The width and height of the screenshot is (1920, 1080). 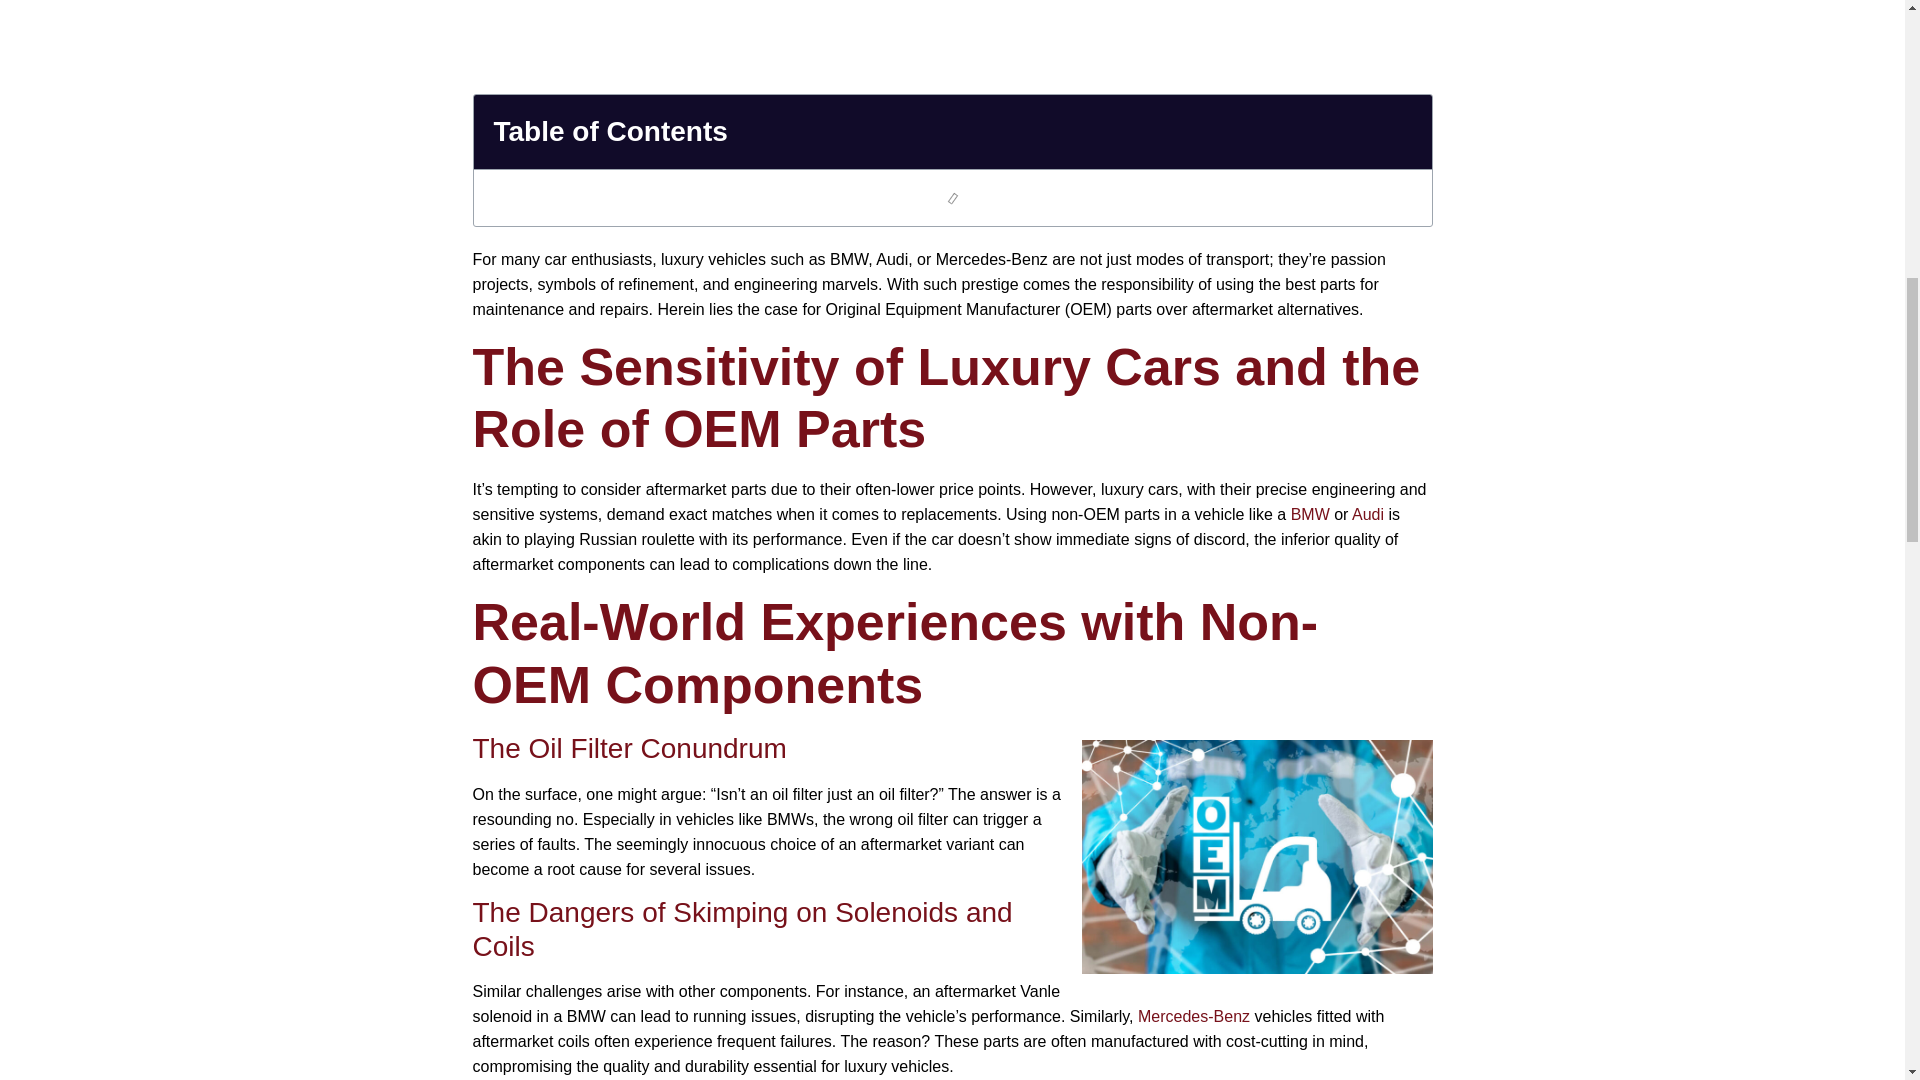 What do you see at coordinates (1194, 1016) in the screenshot?
I see `Mercedes-Benz` at bounding box center [1194, 1016].